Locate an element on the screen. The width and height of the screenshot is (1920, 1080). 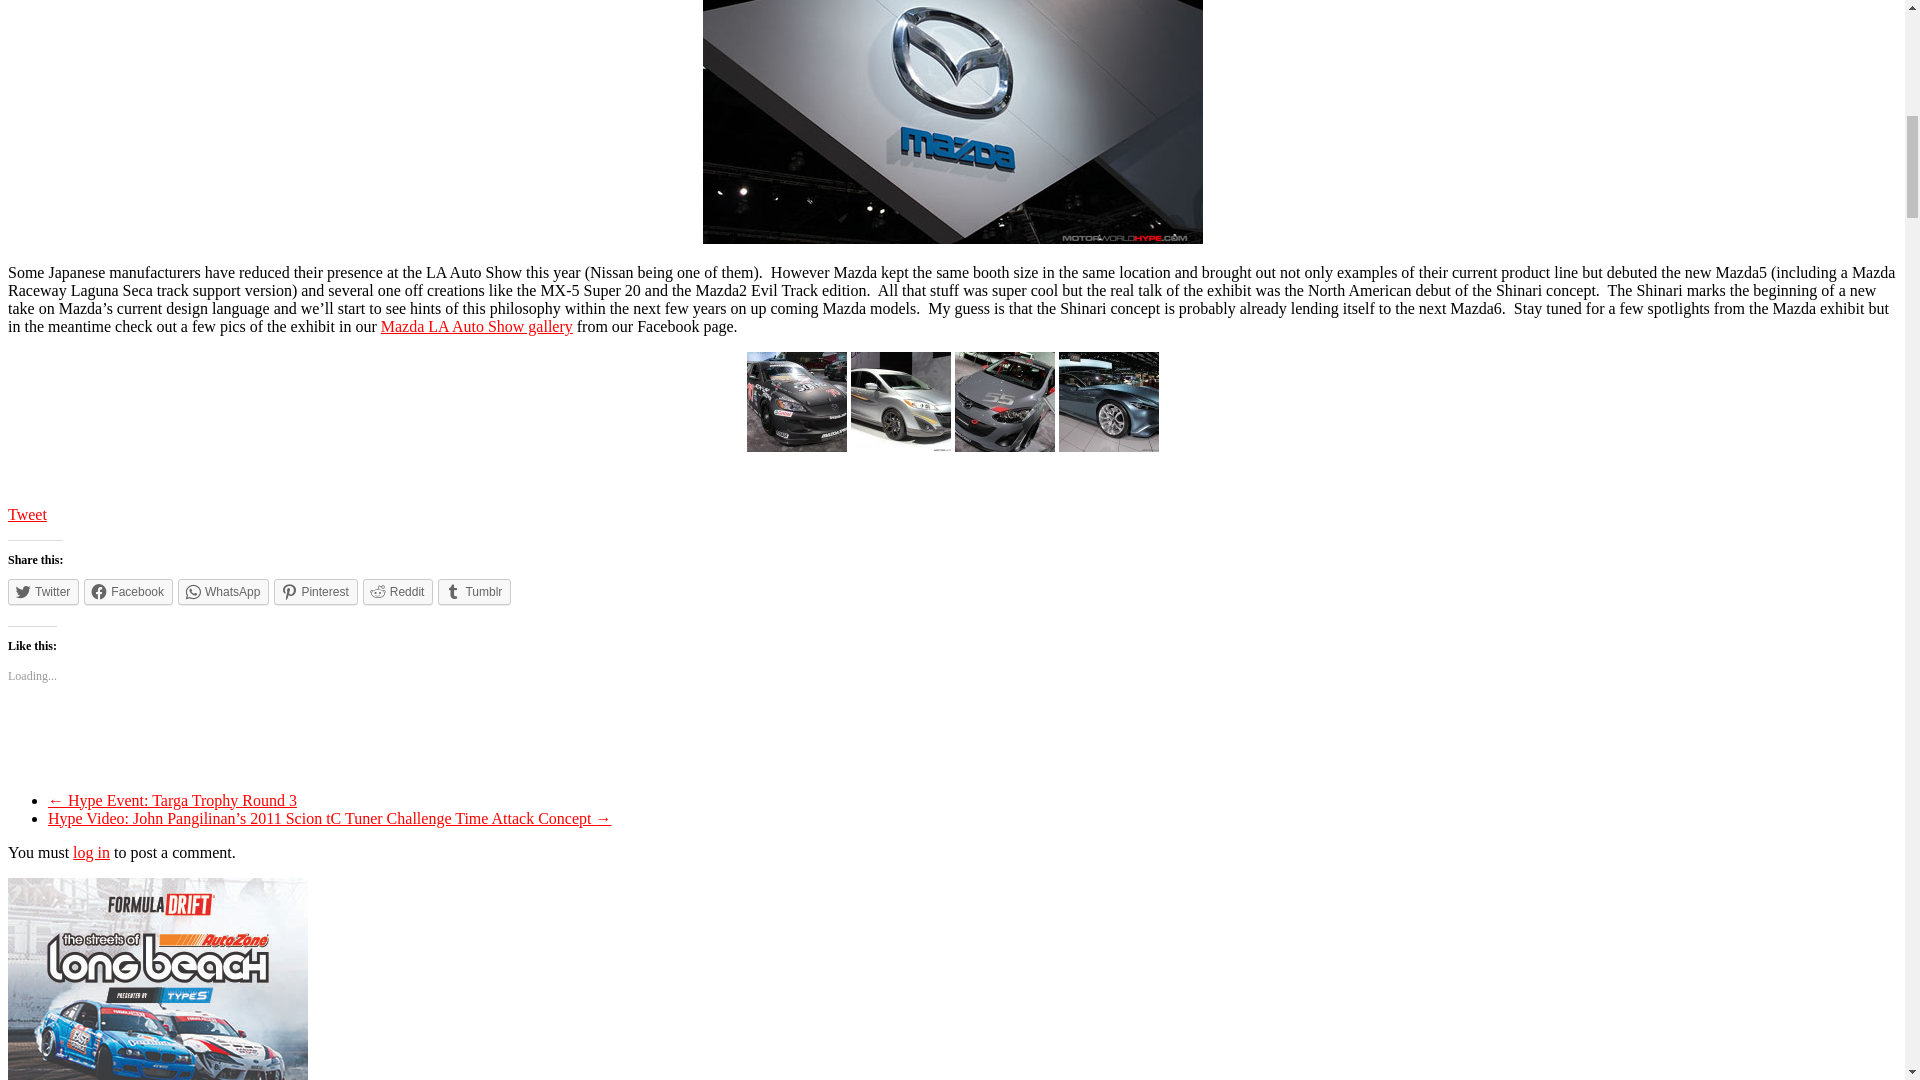
Click to share on Reddit is located at coordinates (398, 591).